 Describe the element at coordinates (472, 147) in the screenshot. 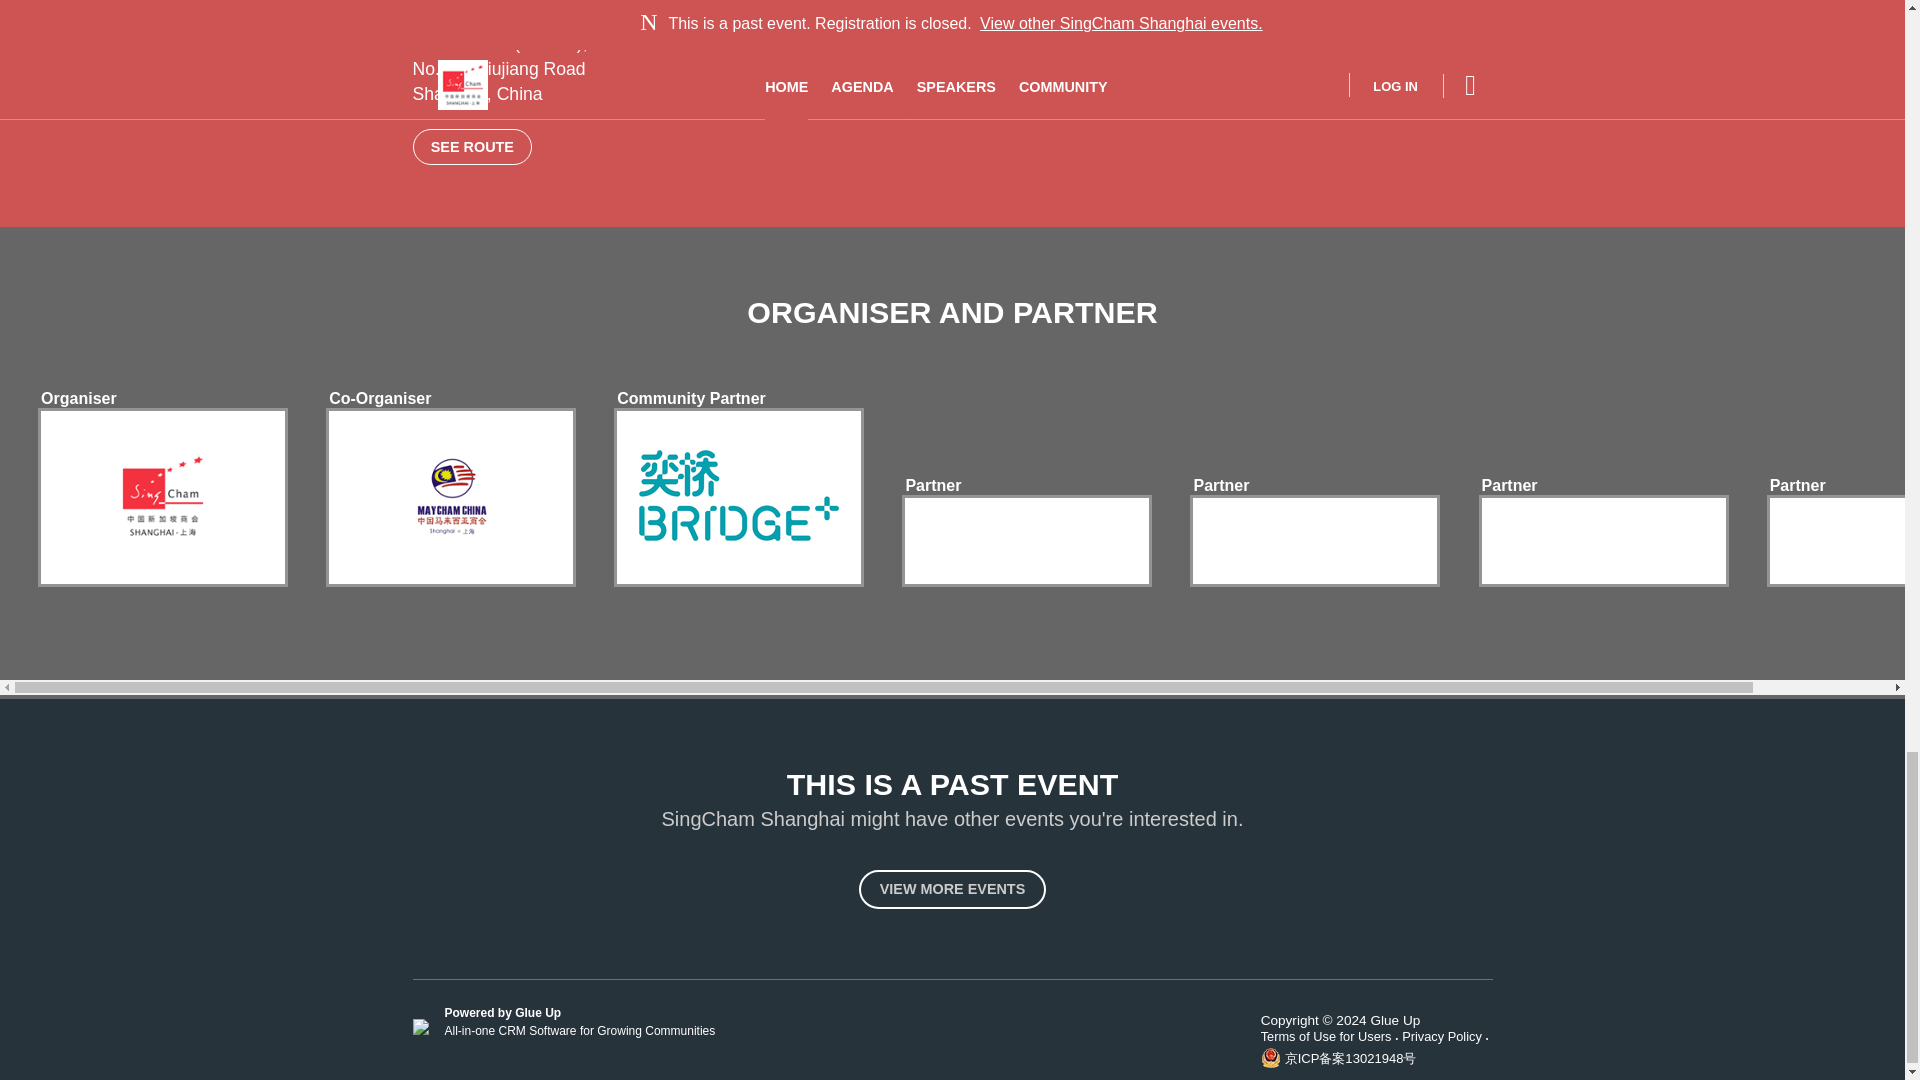

I see `SEE ROUTE` at that location.